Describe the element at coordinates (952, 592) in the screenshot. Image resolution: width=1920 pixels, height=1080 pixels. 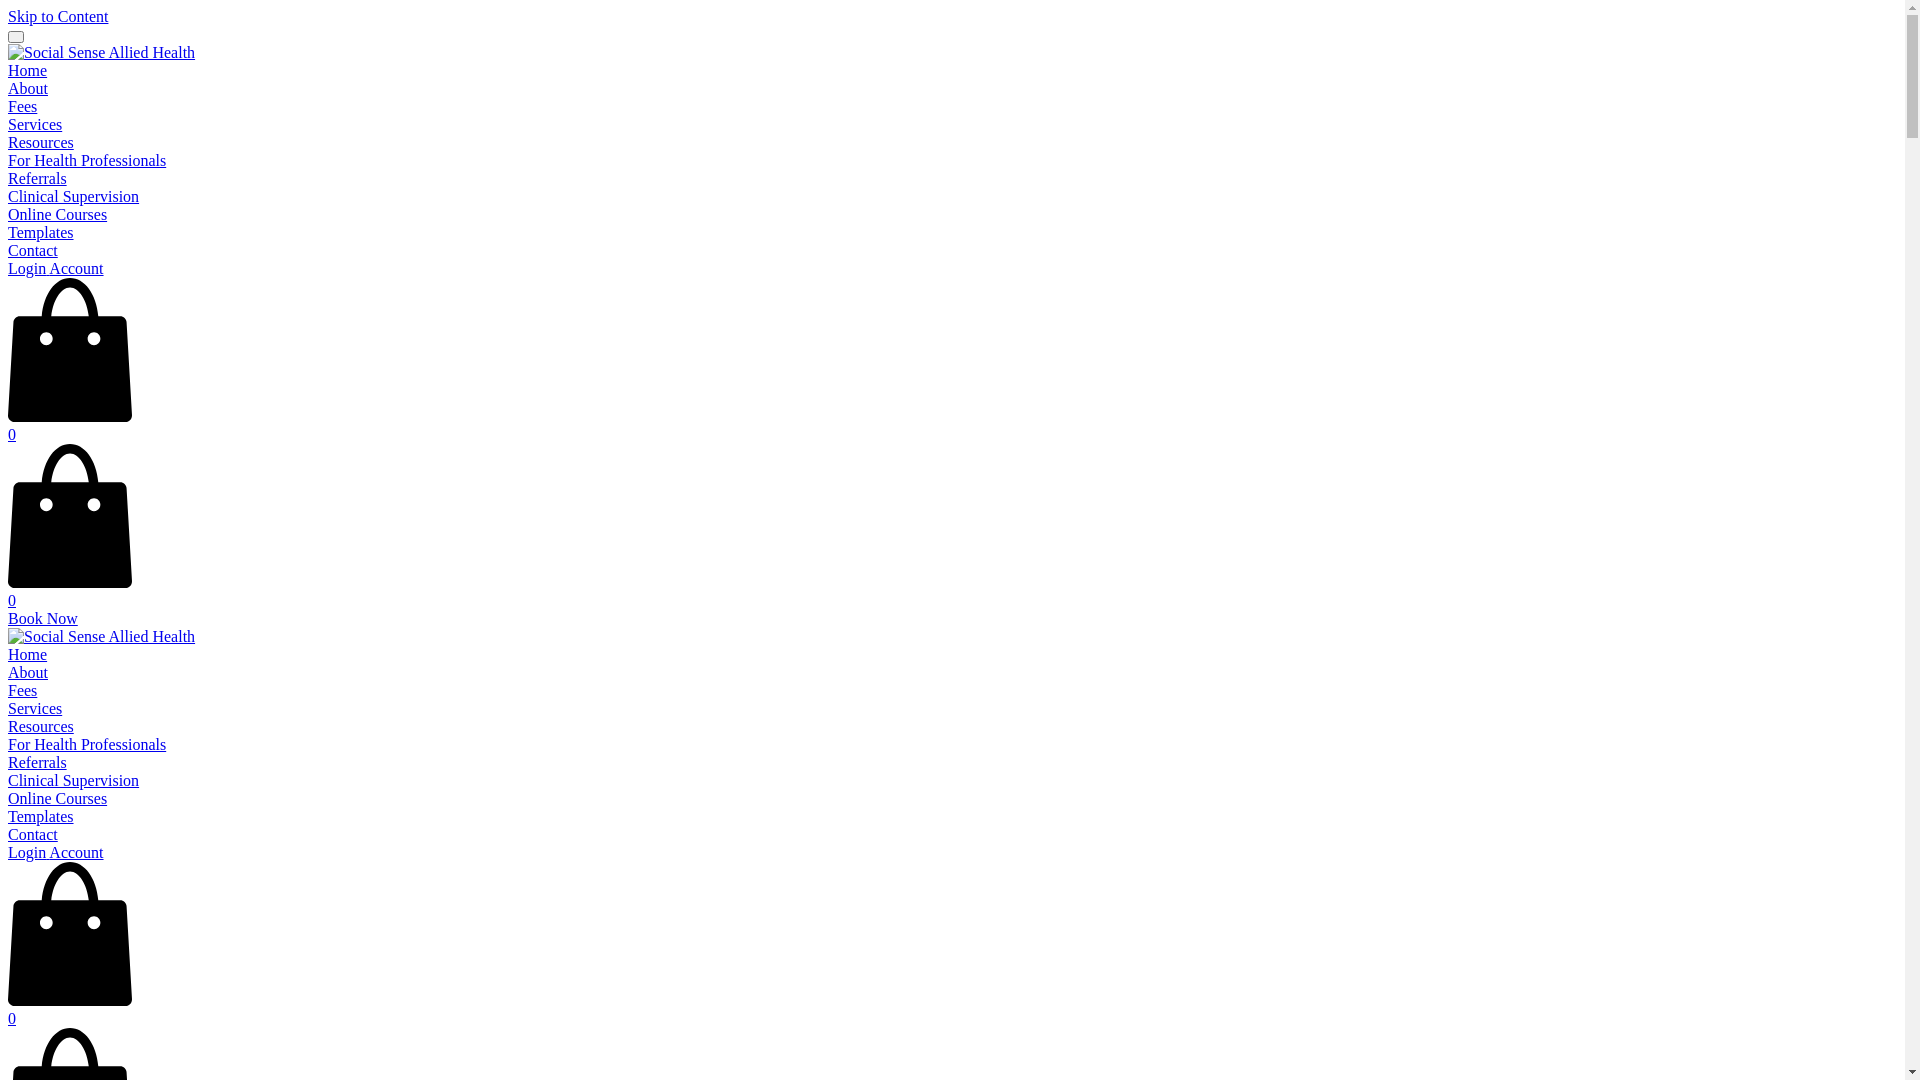
I see `0` at that location.